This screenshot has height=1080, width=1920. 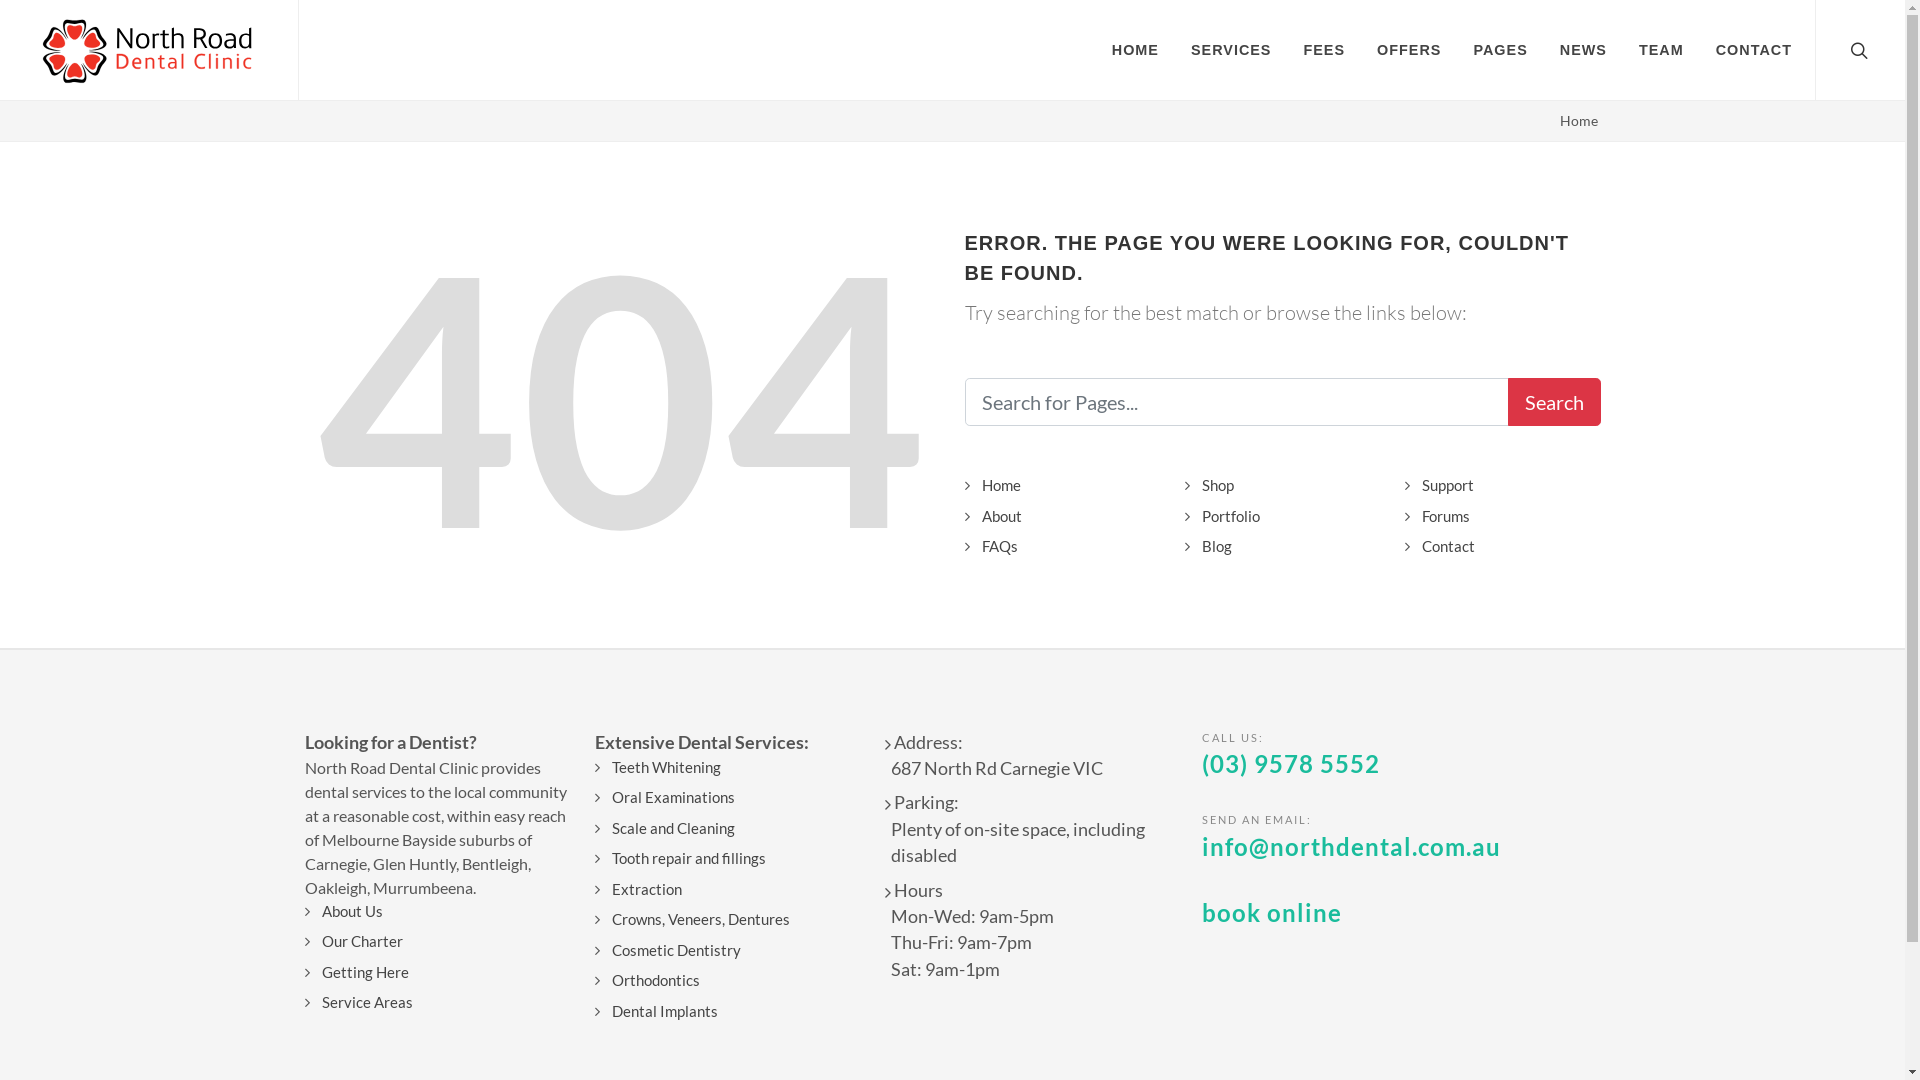 What do you see at coordinates (998, 516) in the screenshot?
I see `About` at bounding box center [998, 516].